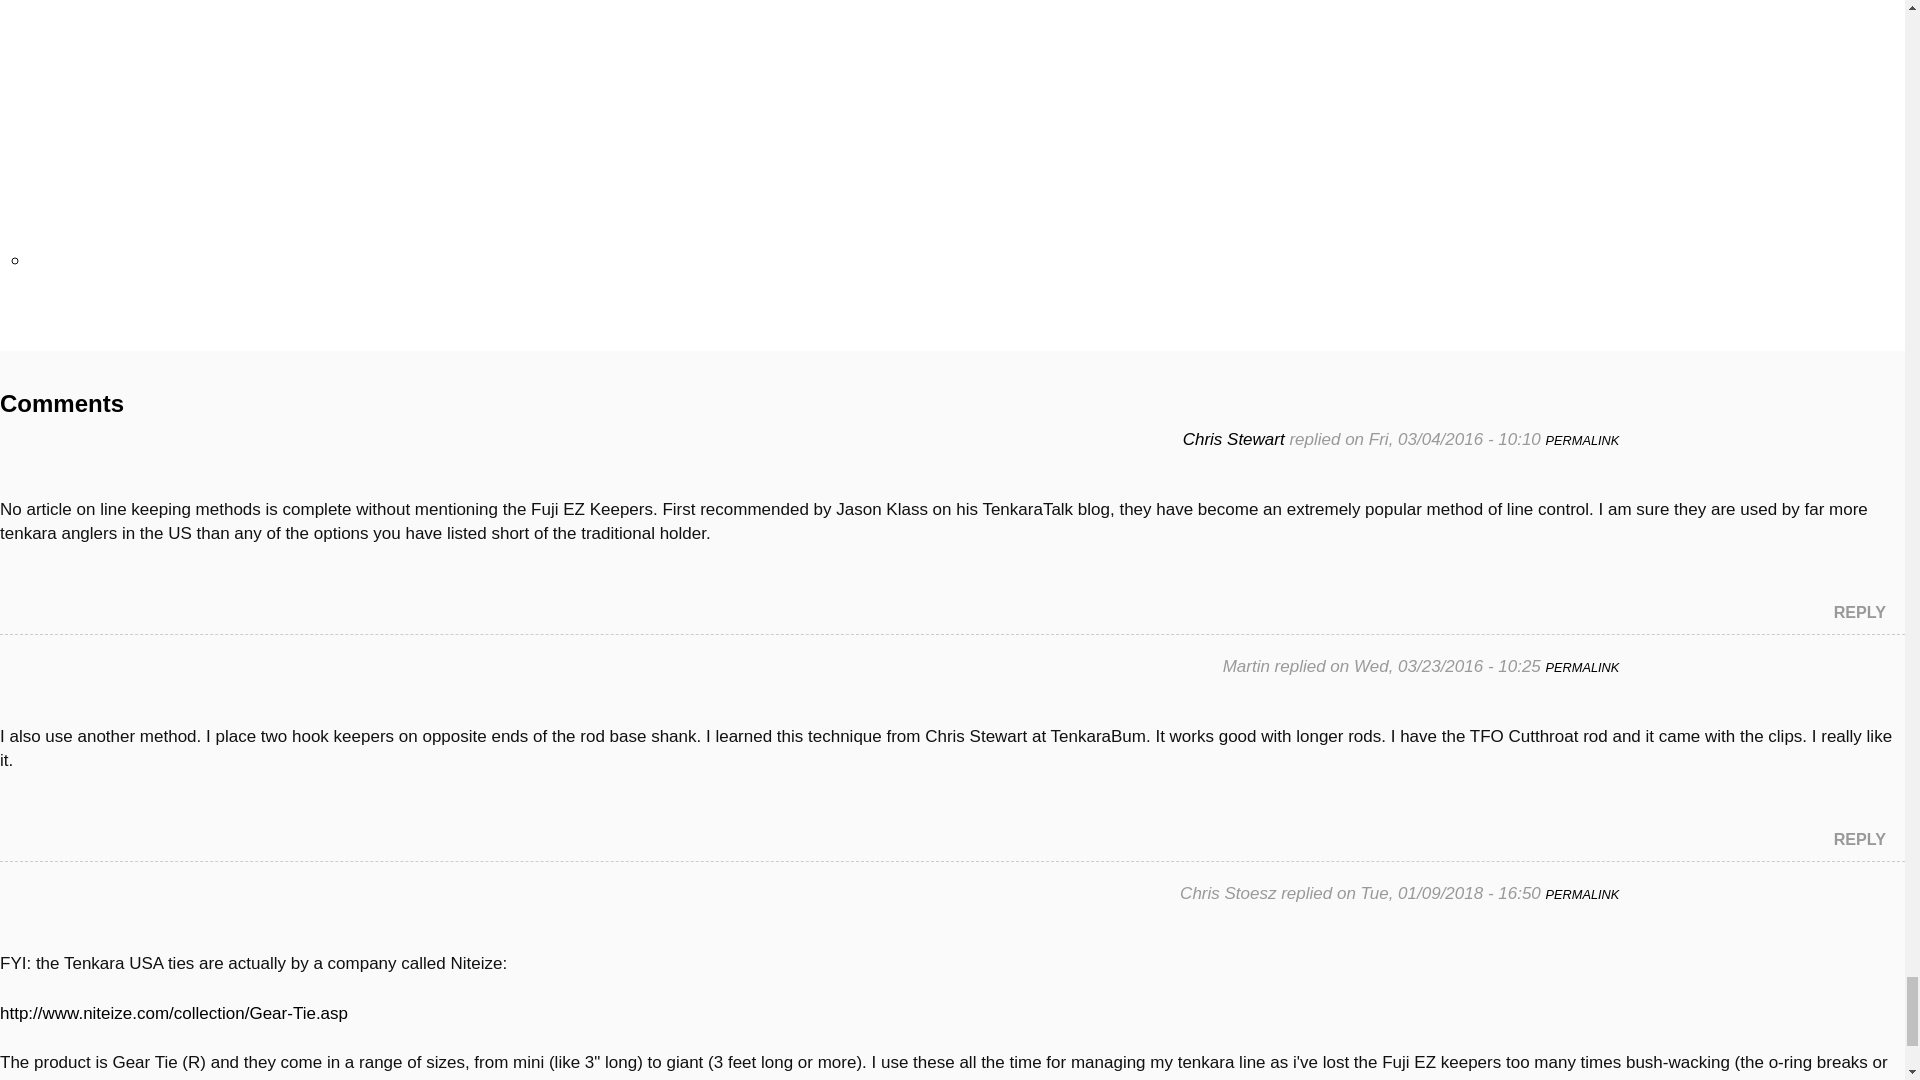 Image resolution: width=1920 pixels, height=1080 pixels. Describe the element at coordinates (1582, 894) in the screenshot. I see `PERMALINK` at that location.